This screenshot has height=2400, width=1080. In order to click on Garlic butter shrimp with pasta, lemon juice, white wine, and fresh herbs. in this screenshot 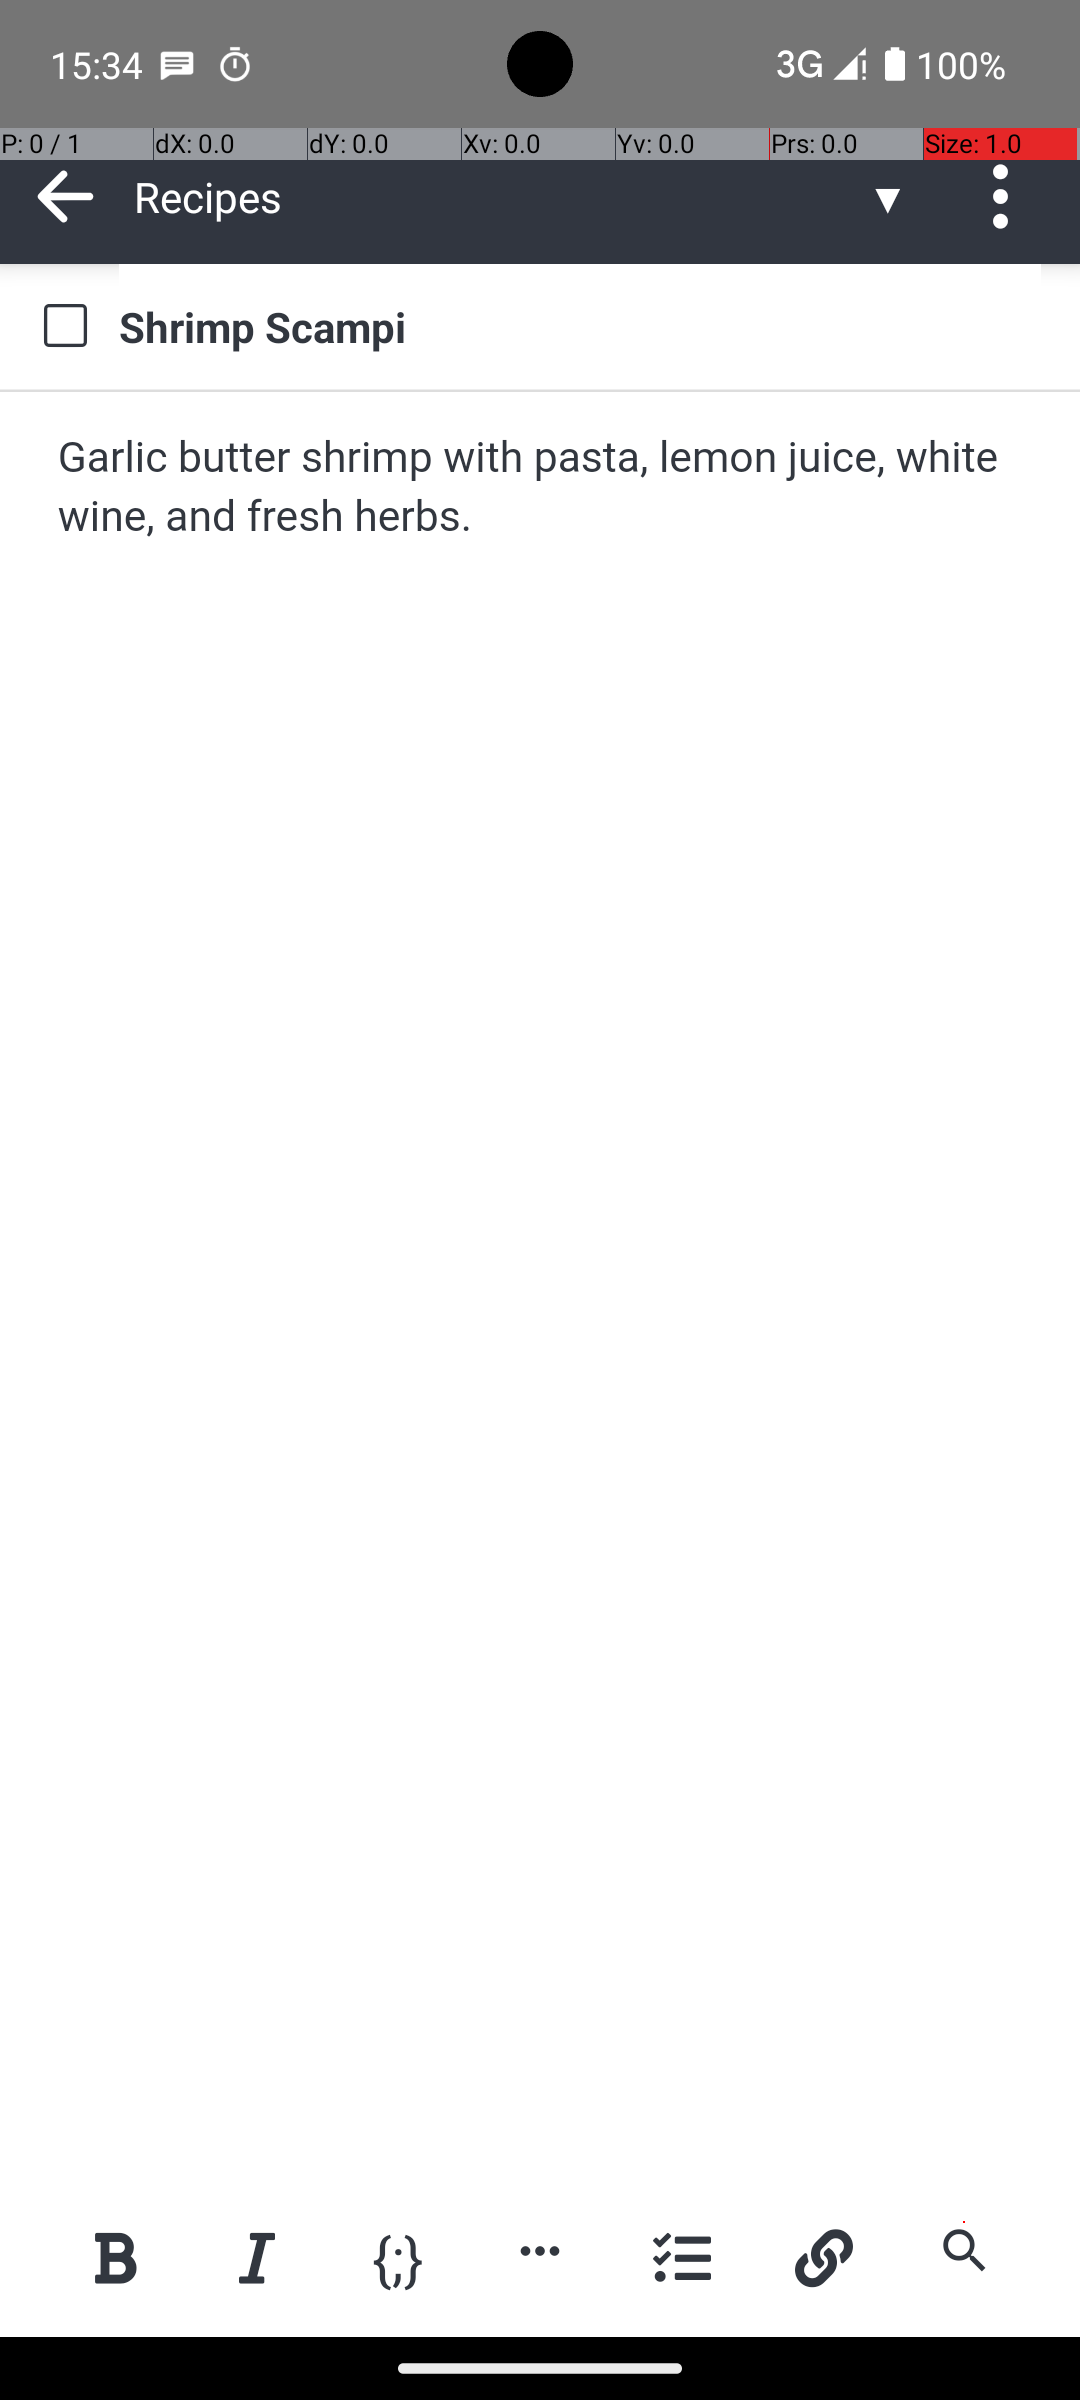, I will do `click(542, 488)`.